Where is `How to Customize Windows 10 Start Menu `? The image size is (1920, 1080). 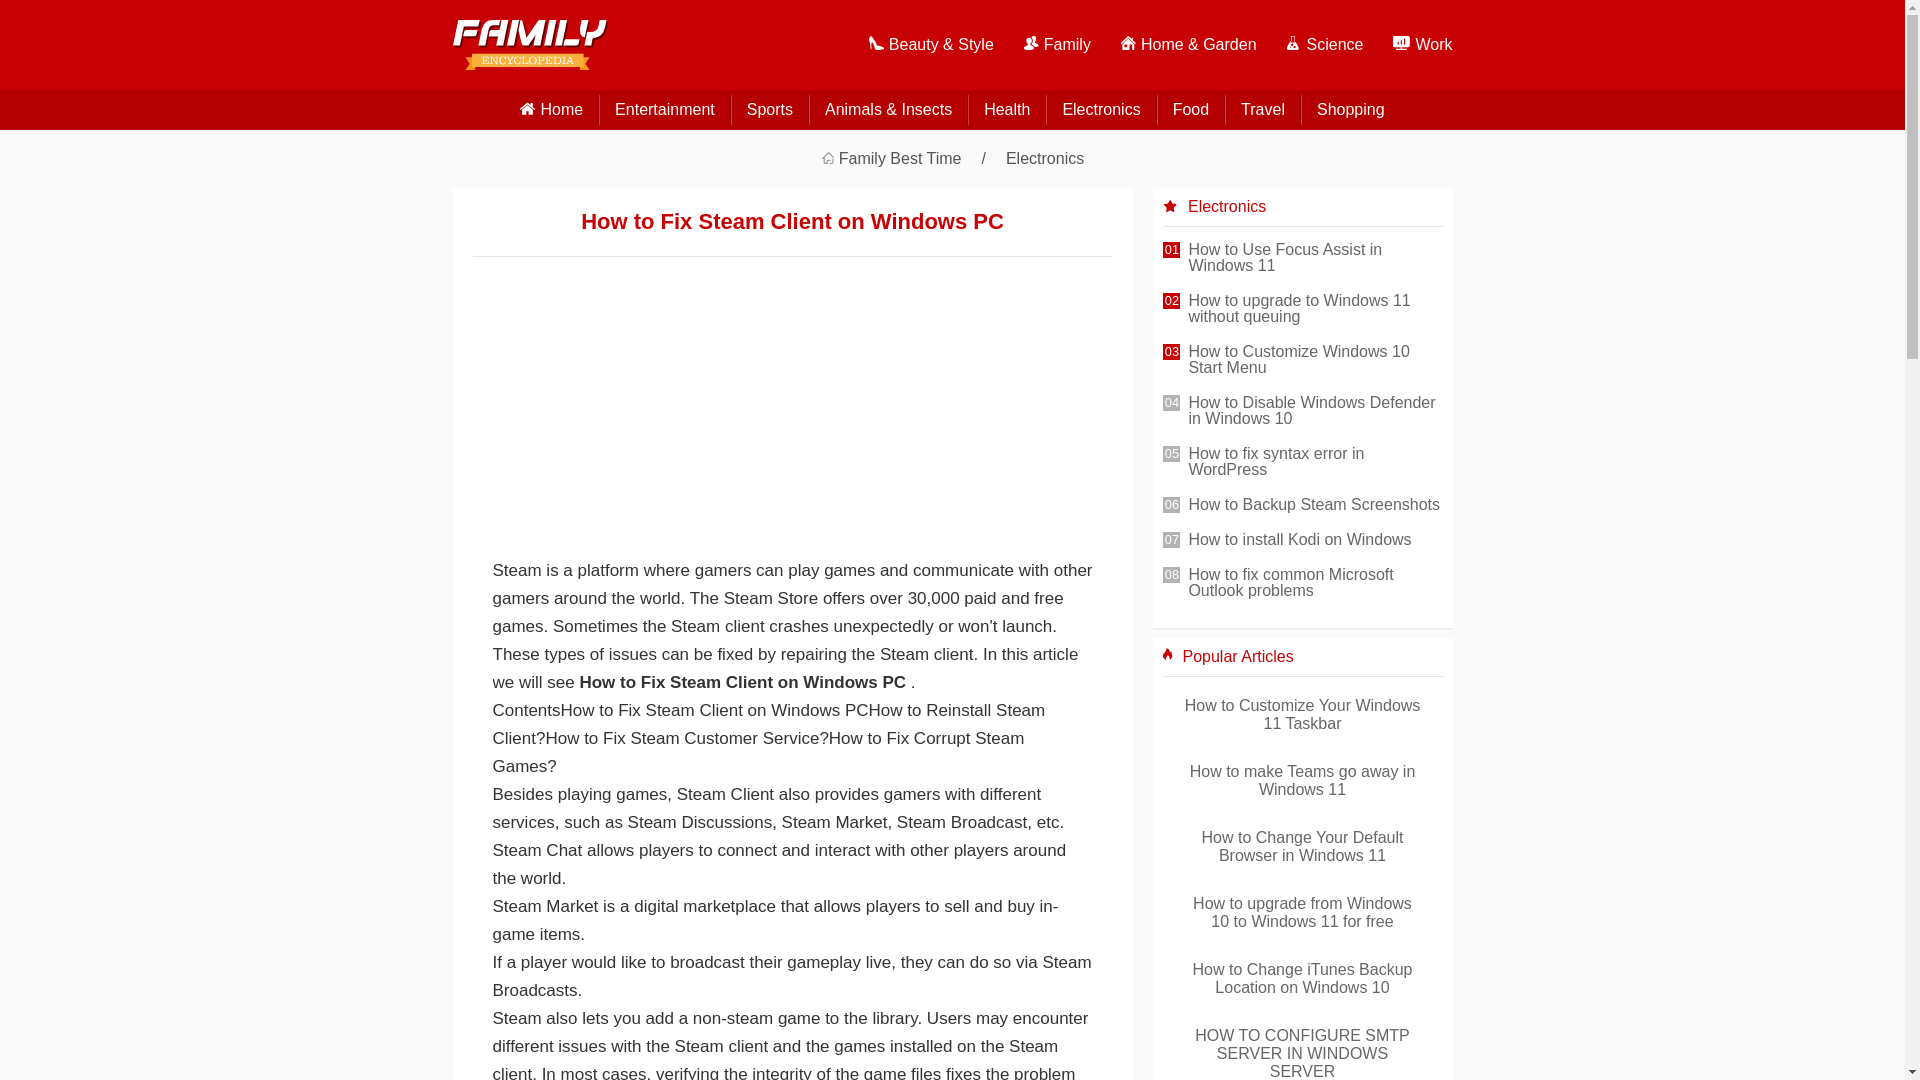 How to Customize Windows 10 Start Menu  is located at coordinates (1314, 362).